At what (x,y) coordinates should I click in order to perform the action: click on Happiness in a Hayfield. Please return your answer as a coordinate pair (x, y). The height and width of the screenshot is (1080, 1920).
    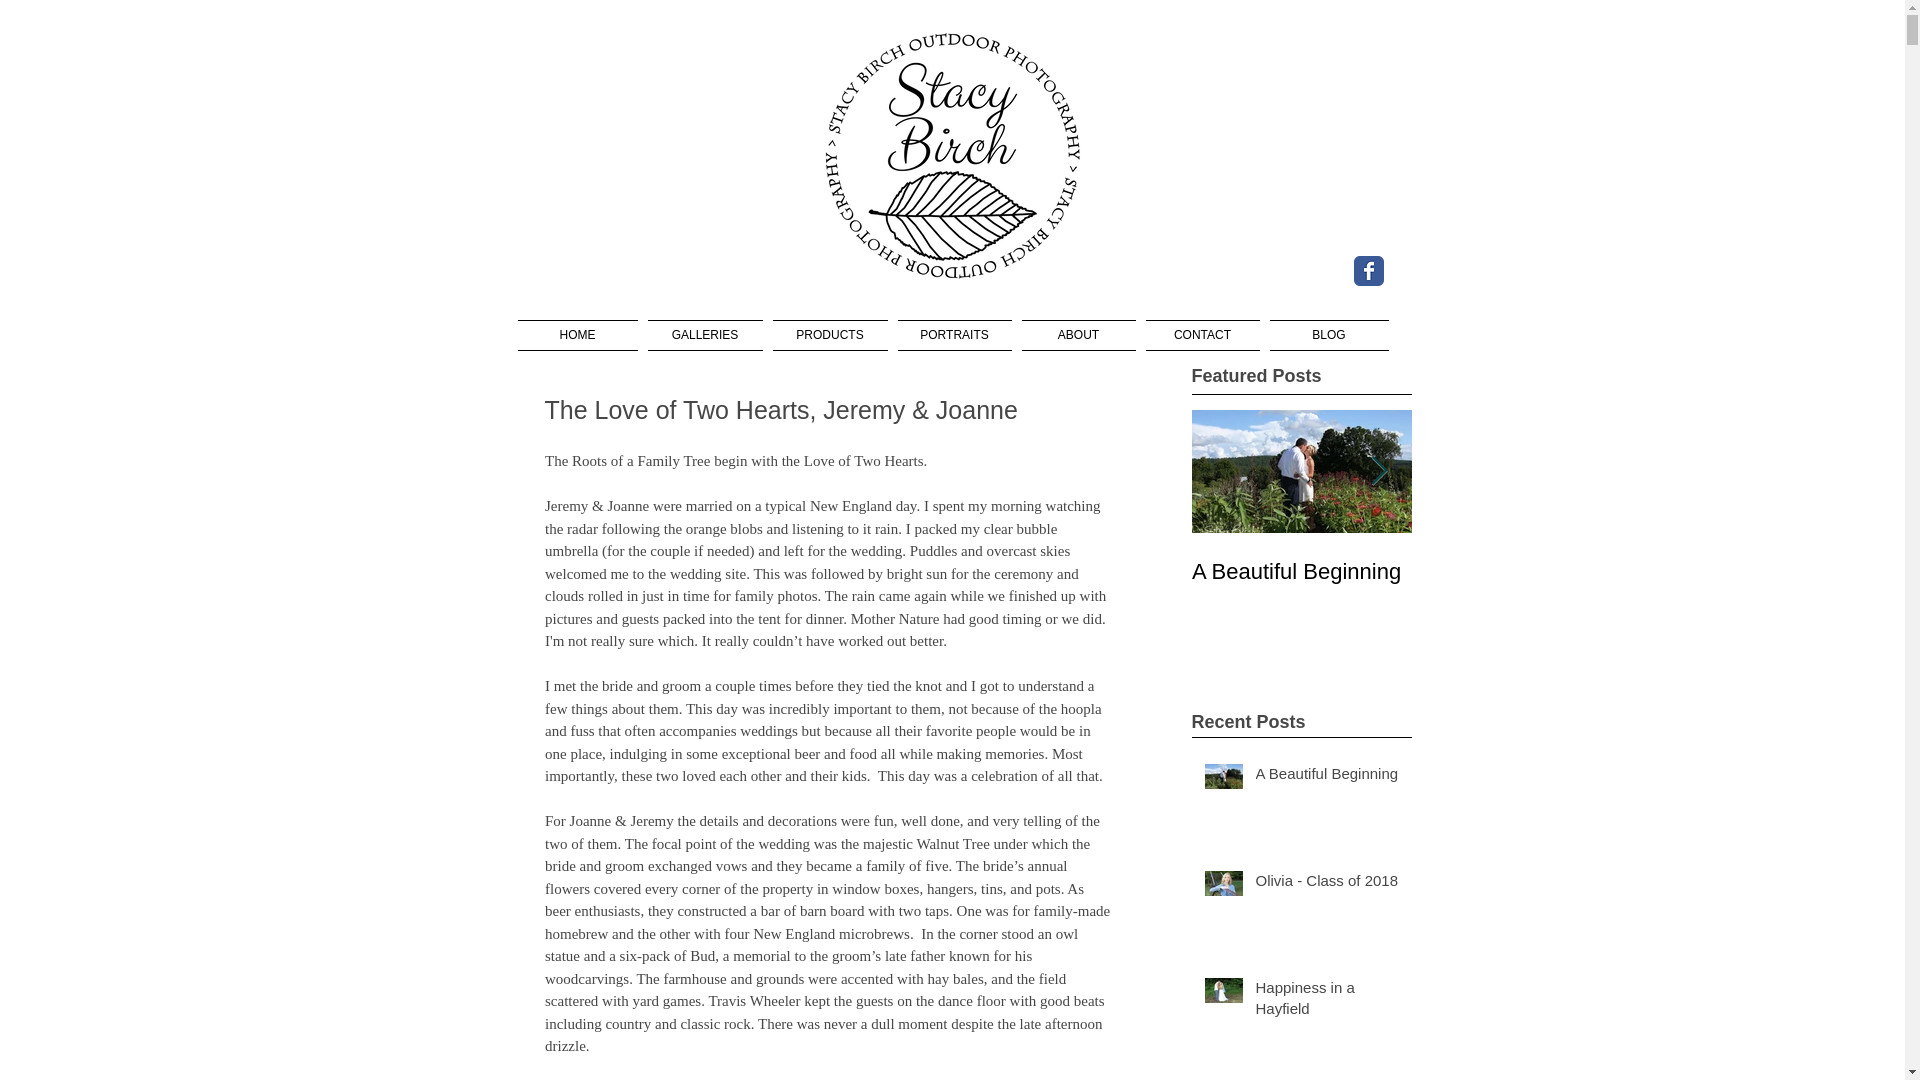
    Looking at the image, I should click on (1327, 1002).